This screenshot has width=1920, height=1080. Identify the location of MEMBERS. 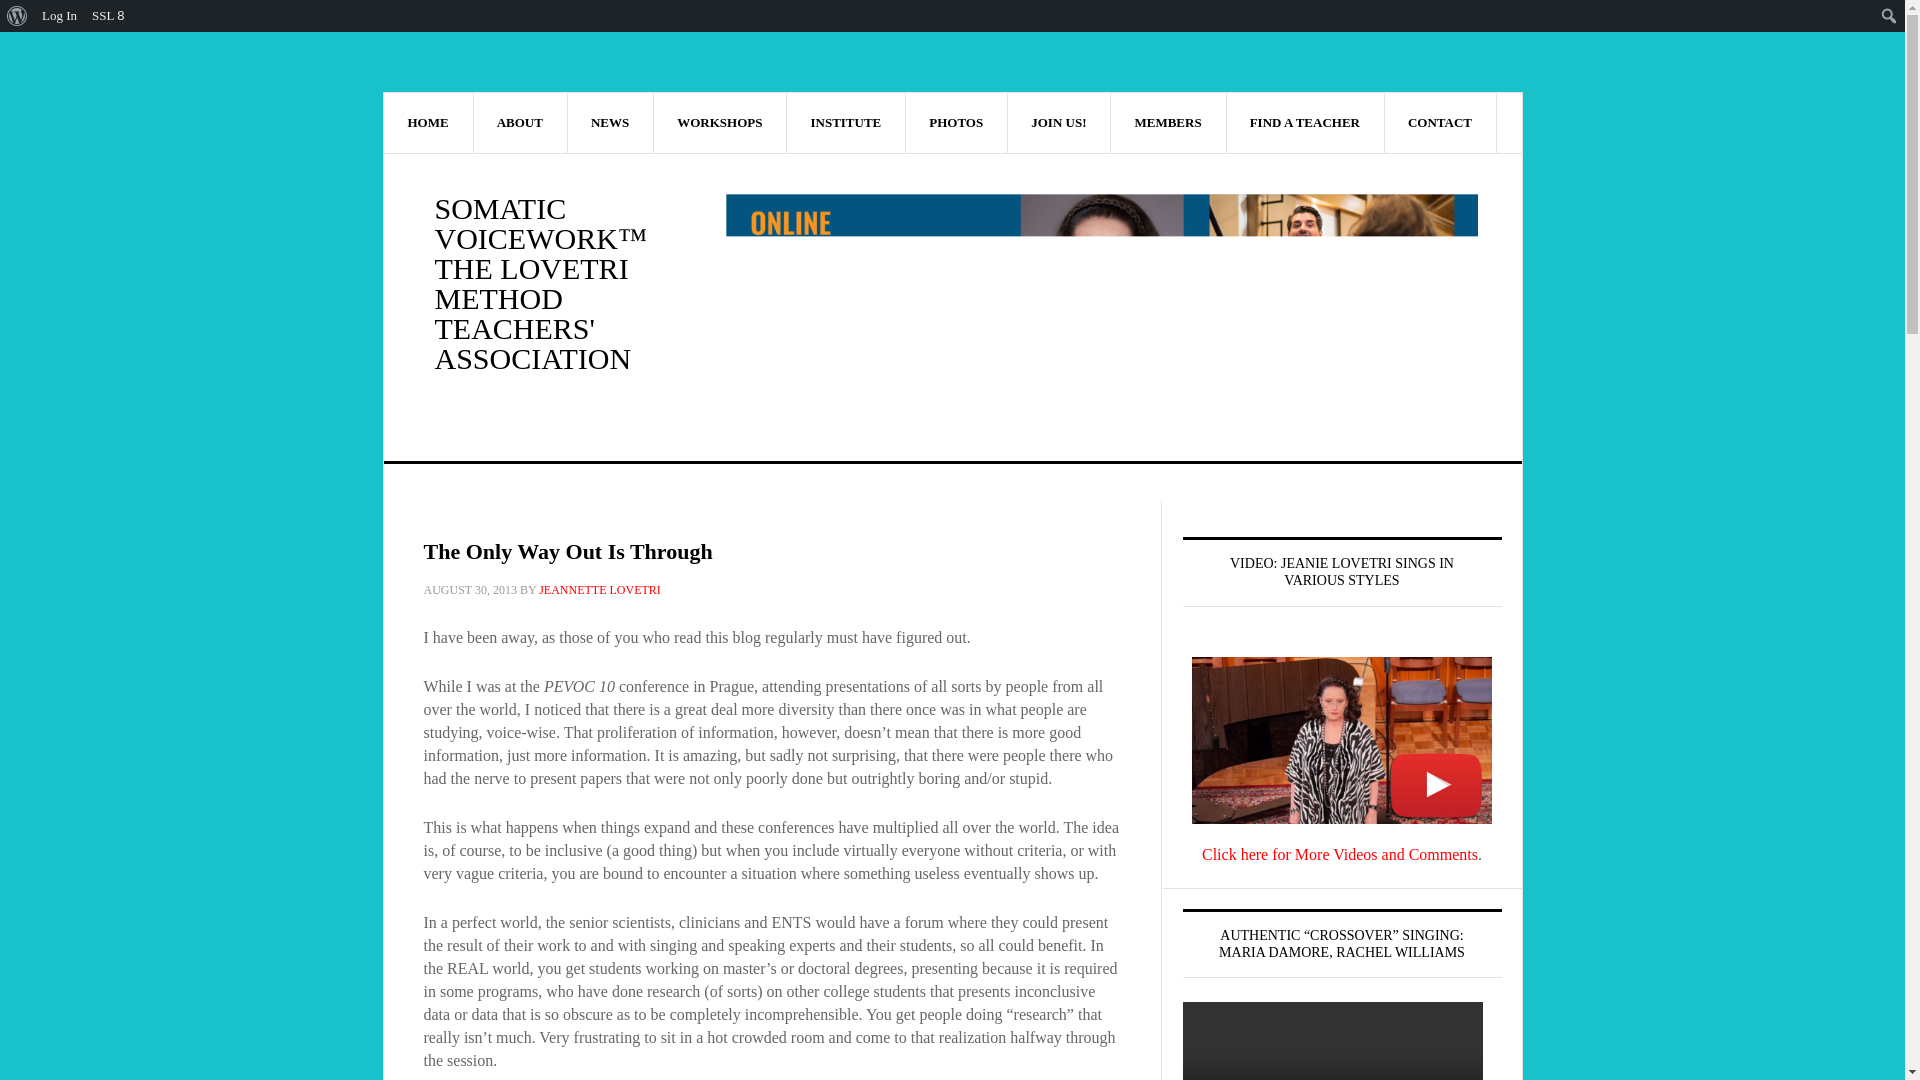
(1168, 122).